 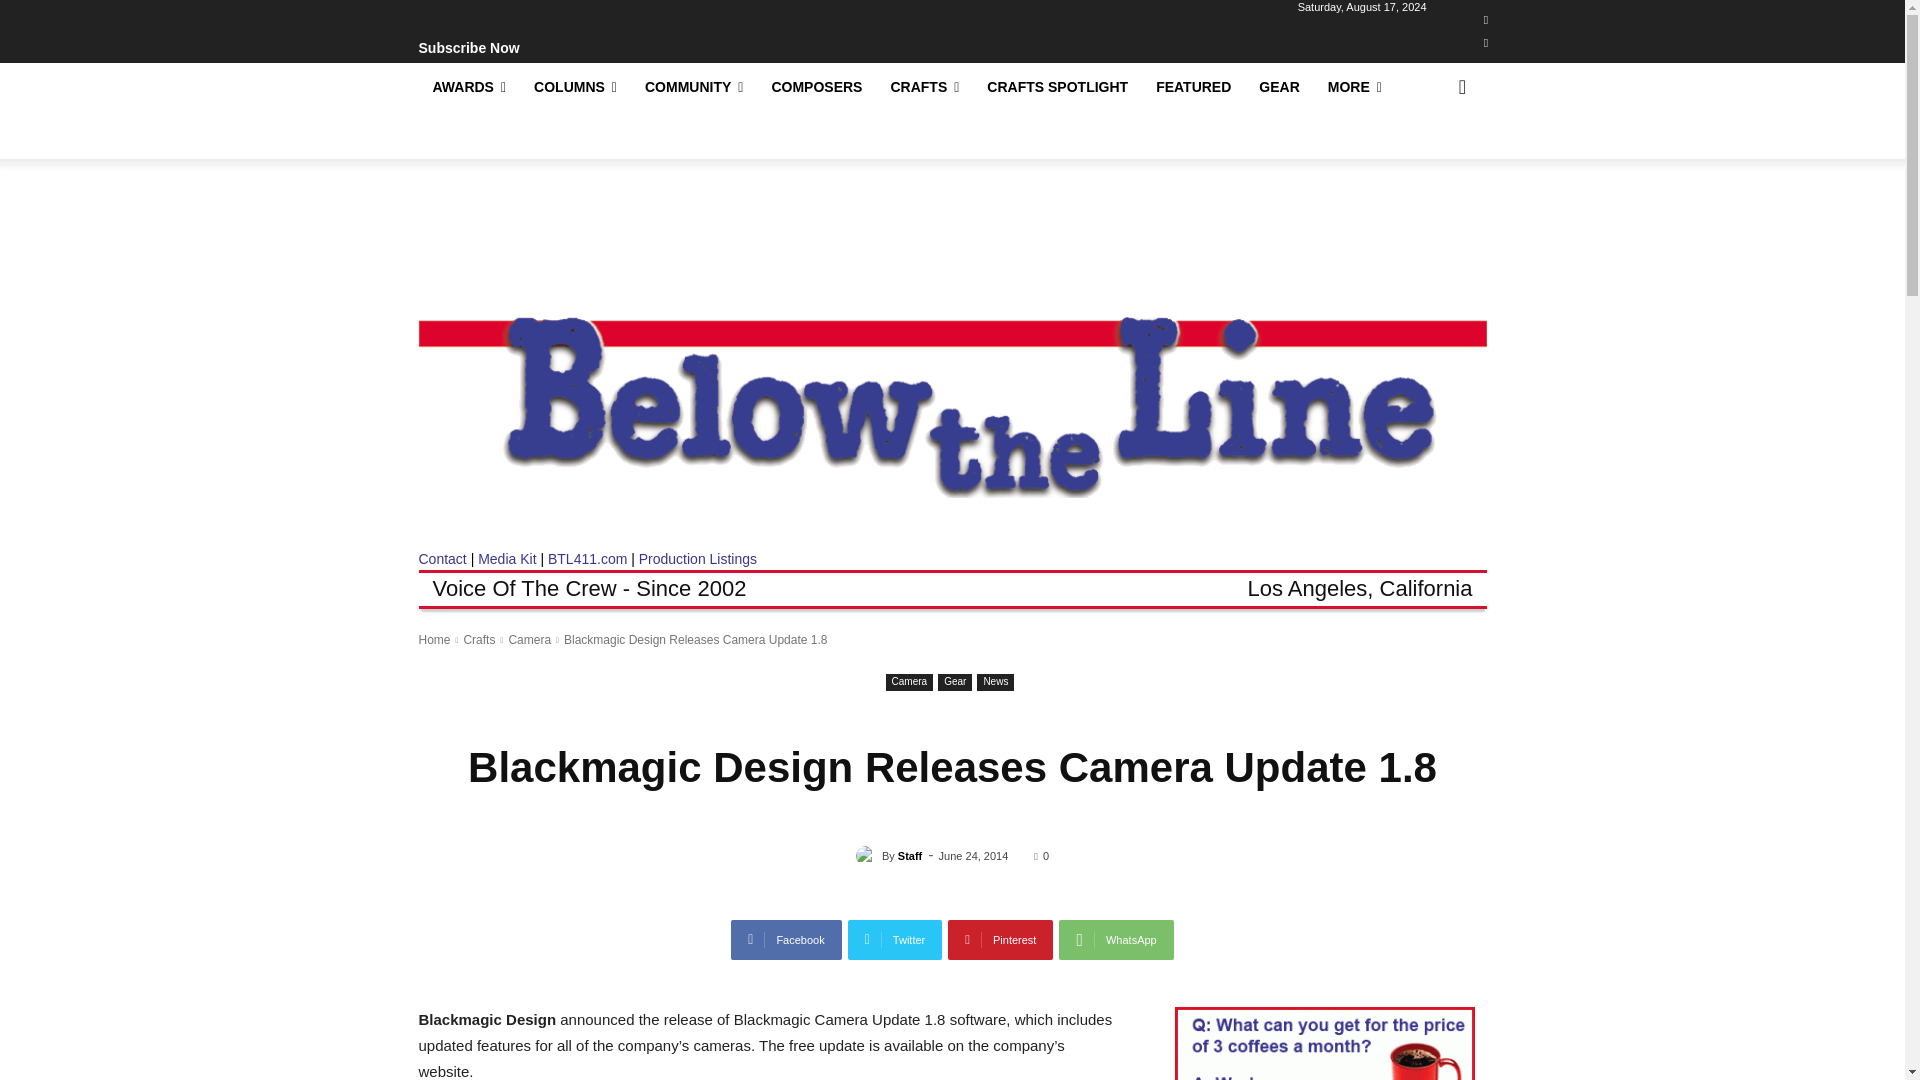 I want to click on Twitter, so click(x=895, y=940).